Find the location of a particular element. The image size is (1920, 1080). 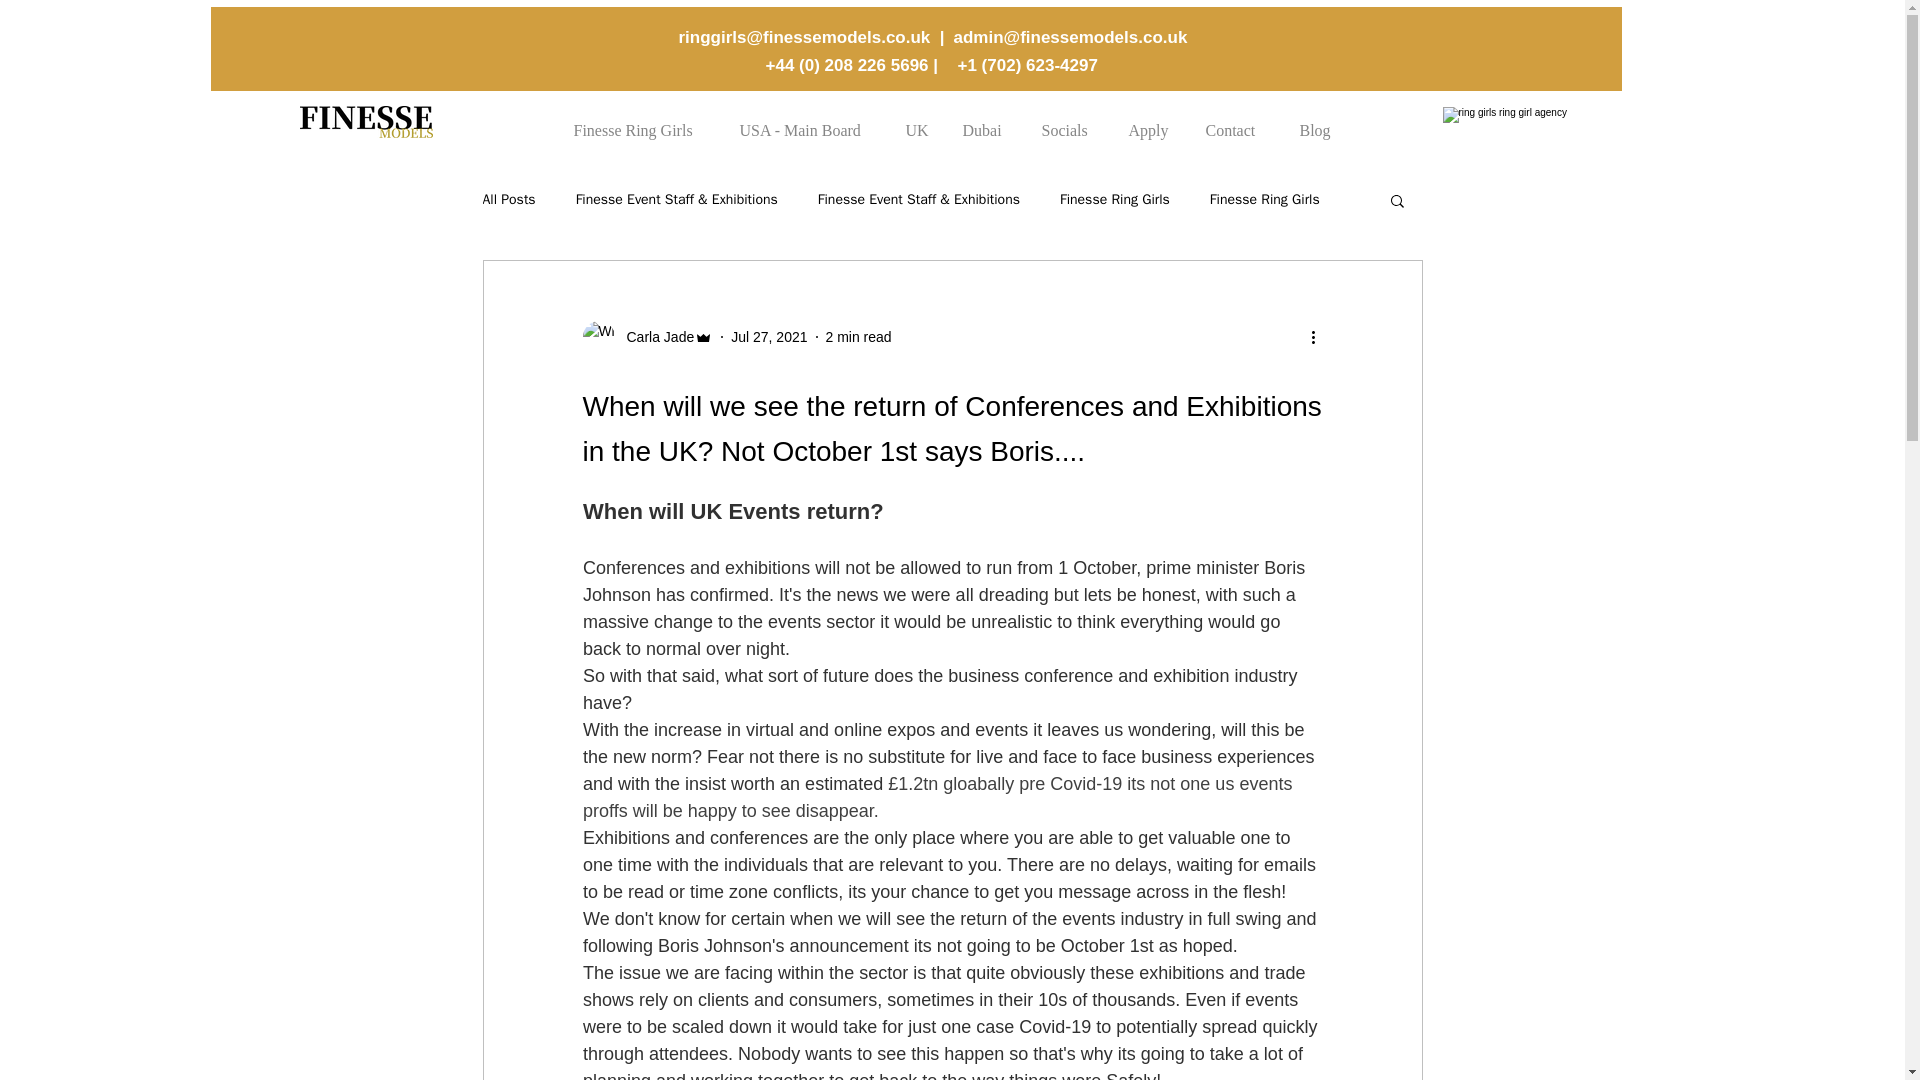

Finesse Ring Girls is located at coordinates (638, 121).